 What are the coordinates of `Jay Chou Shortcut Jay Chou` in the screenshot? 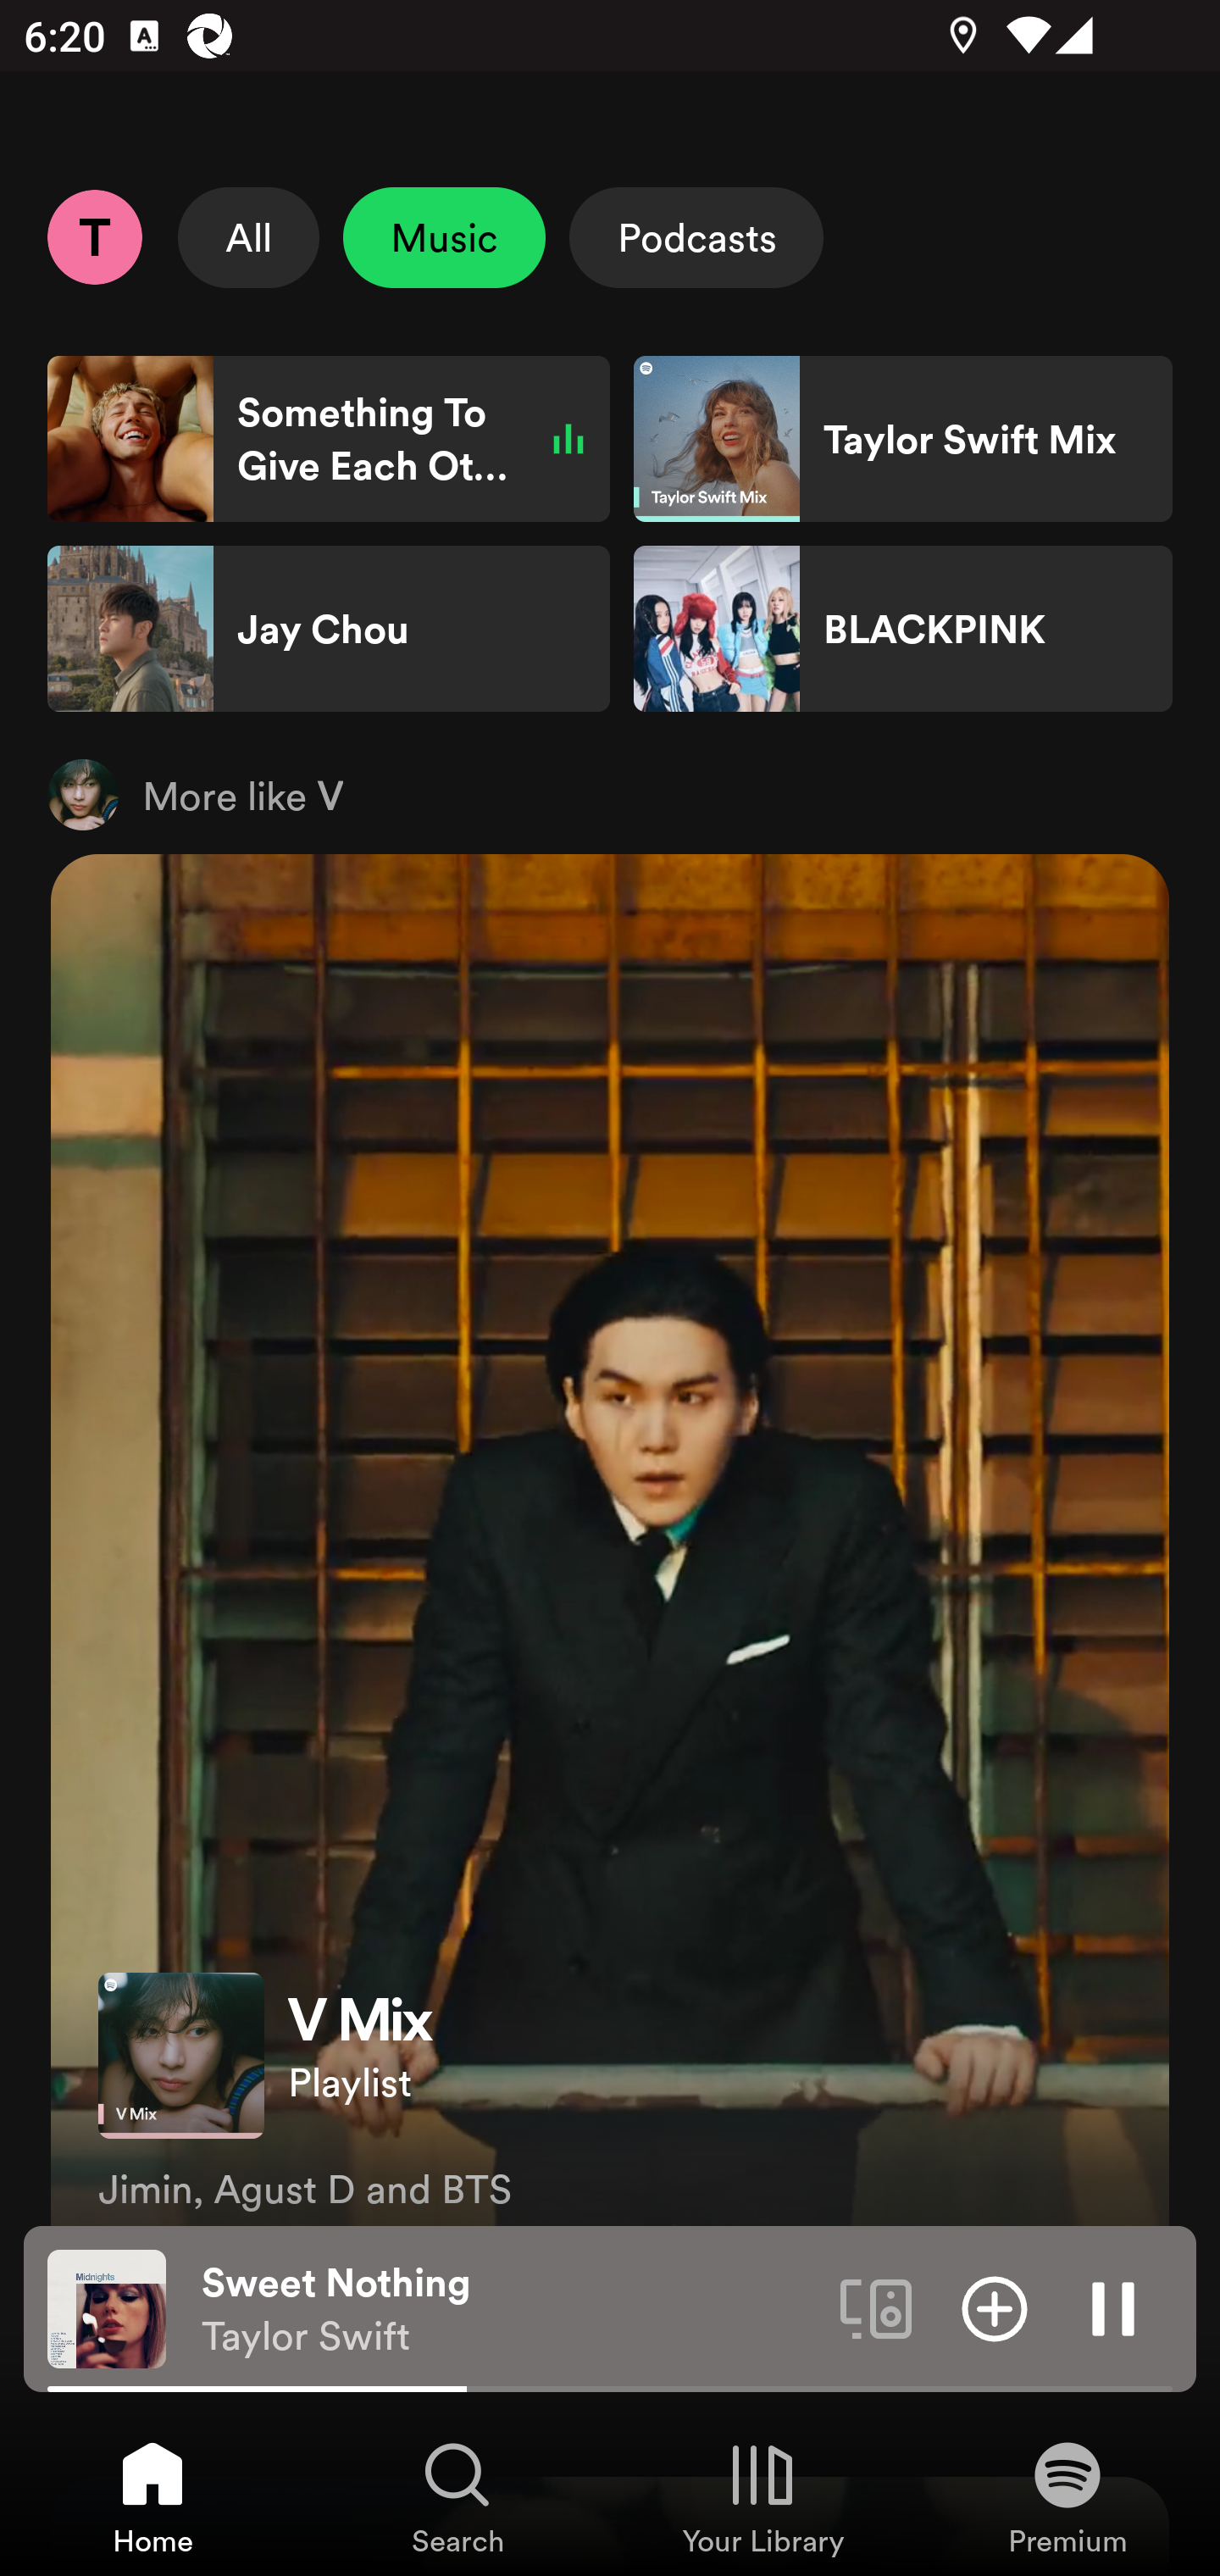 It's located at (329, 629).